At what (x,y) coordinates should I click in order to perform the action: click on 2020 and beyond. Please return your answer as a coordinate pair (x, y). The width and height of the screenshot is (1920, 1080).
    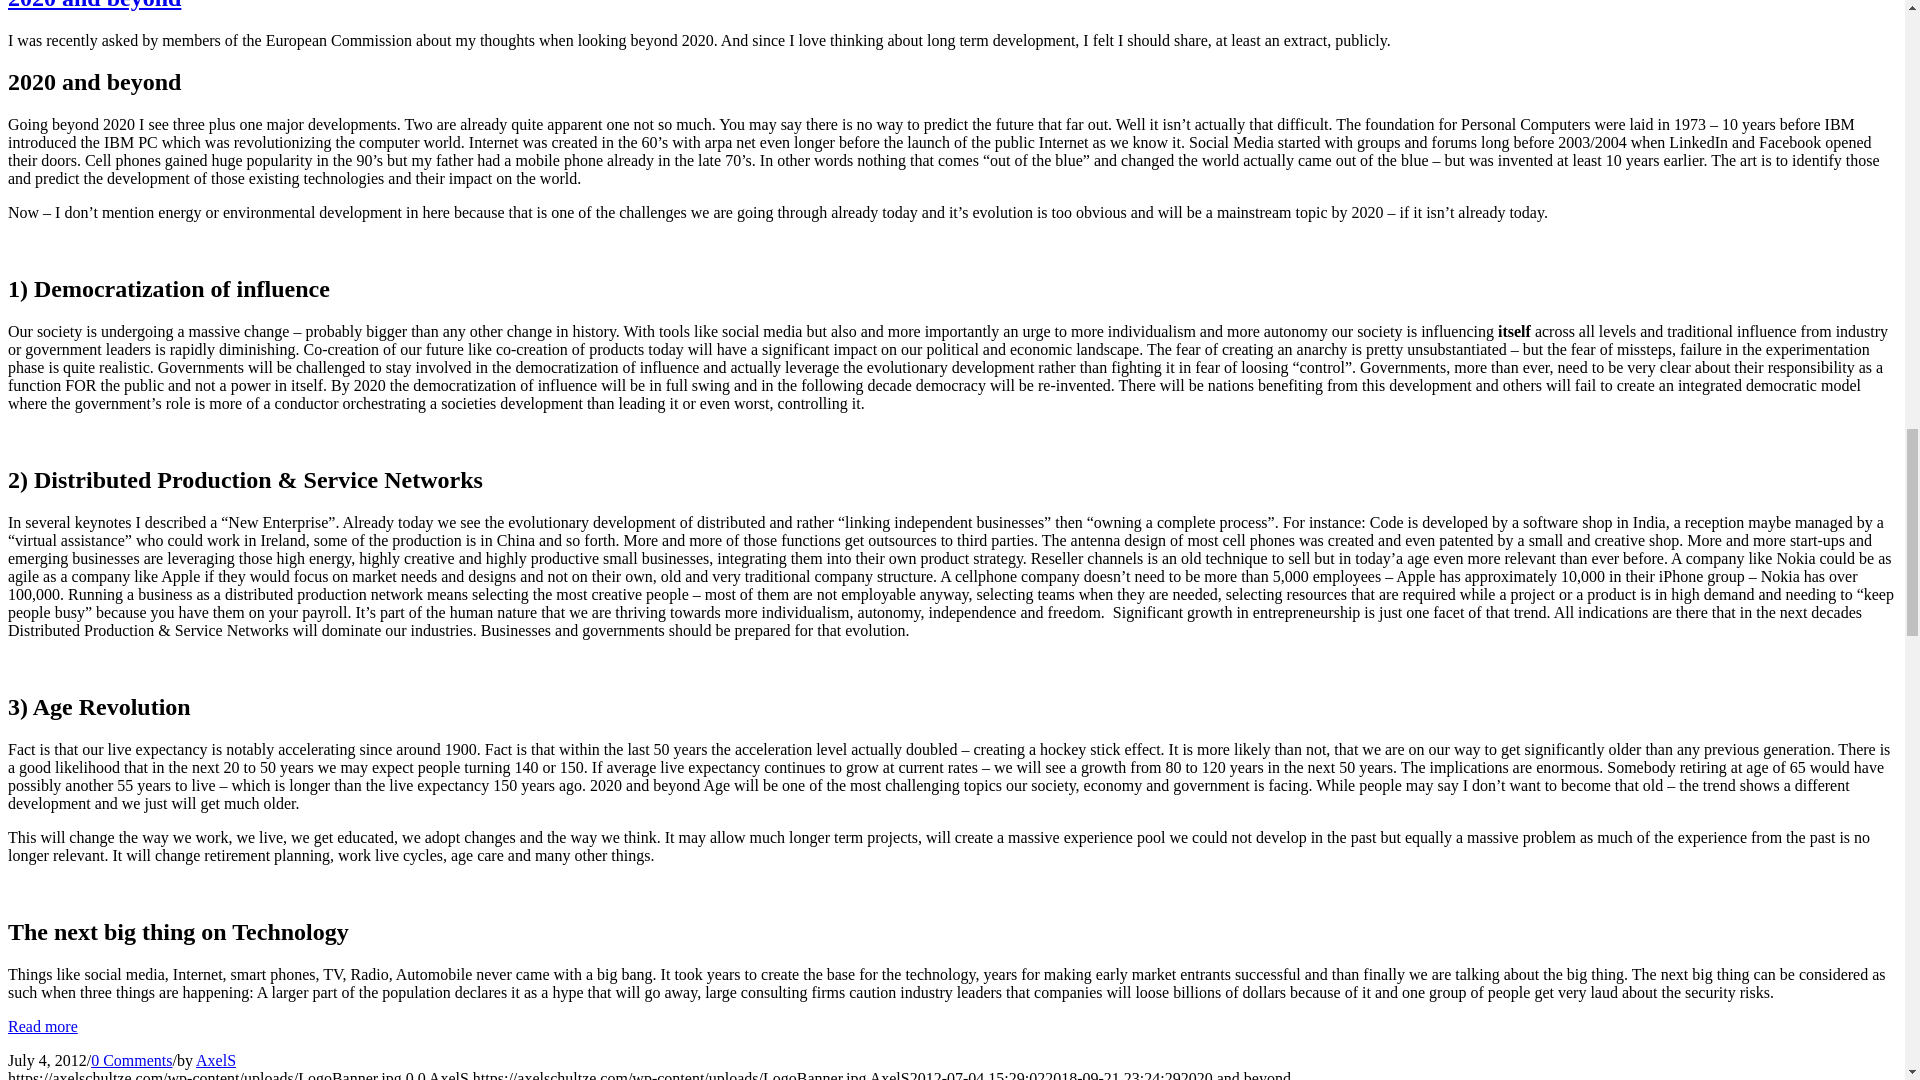
    Looking at the image, I should click on (94, 5).